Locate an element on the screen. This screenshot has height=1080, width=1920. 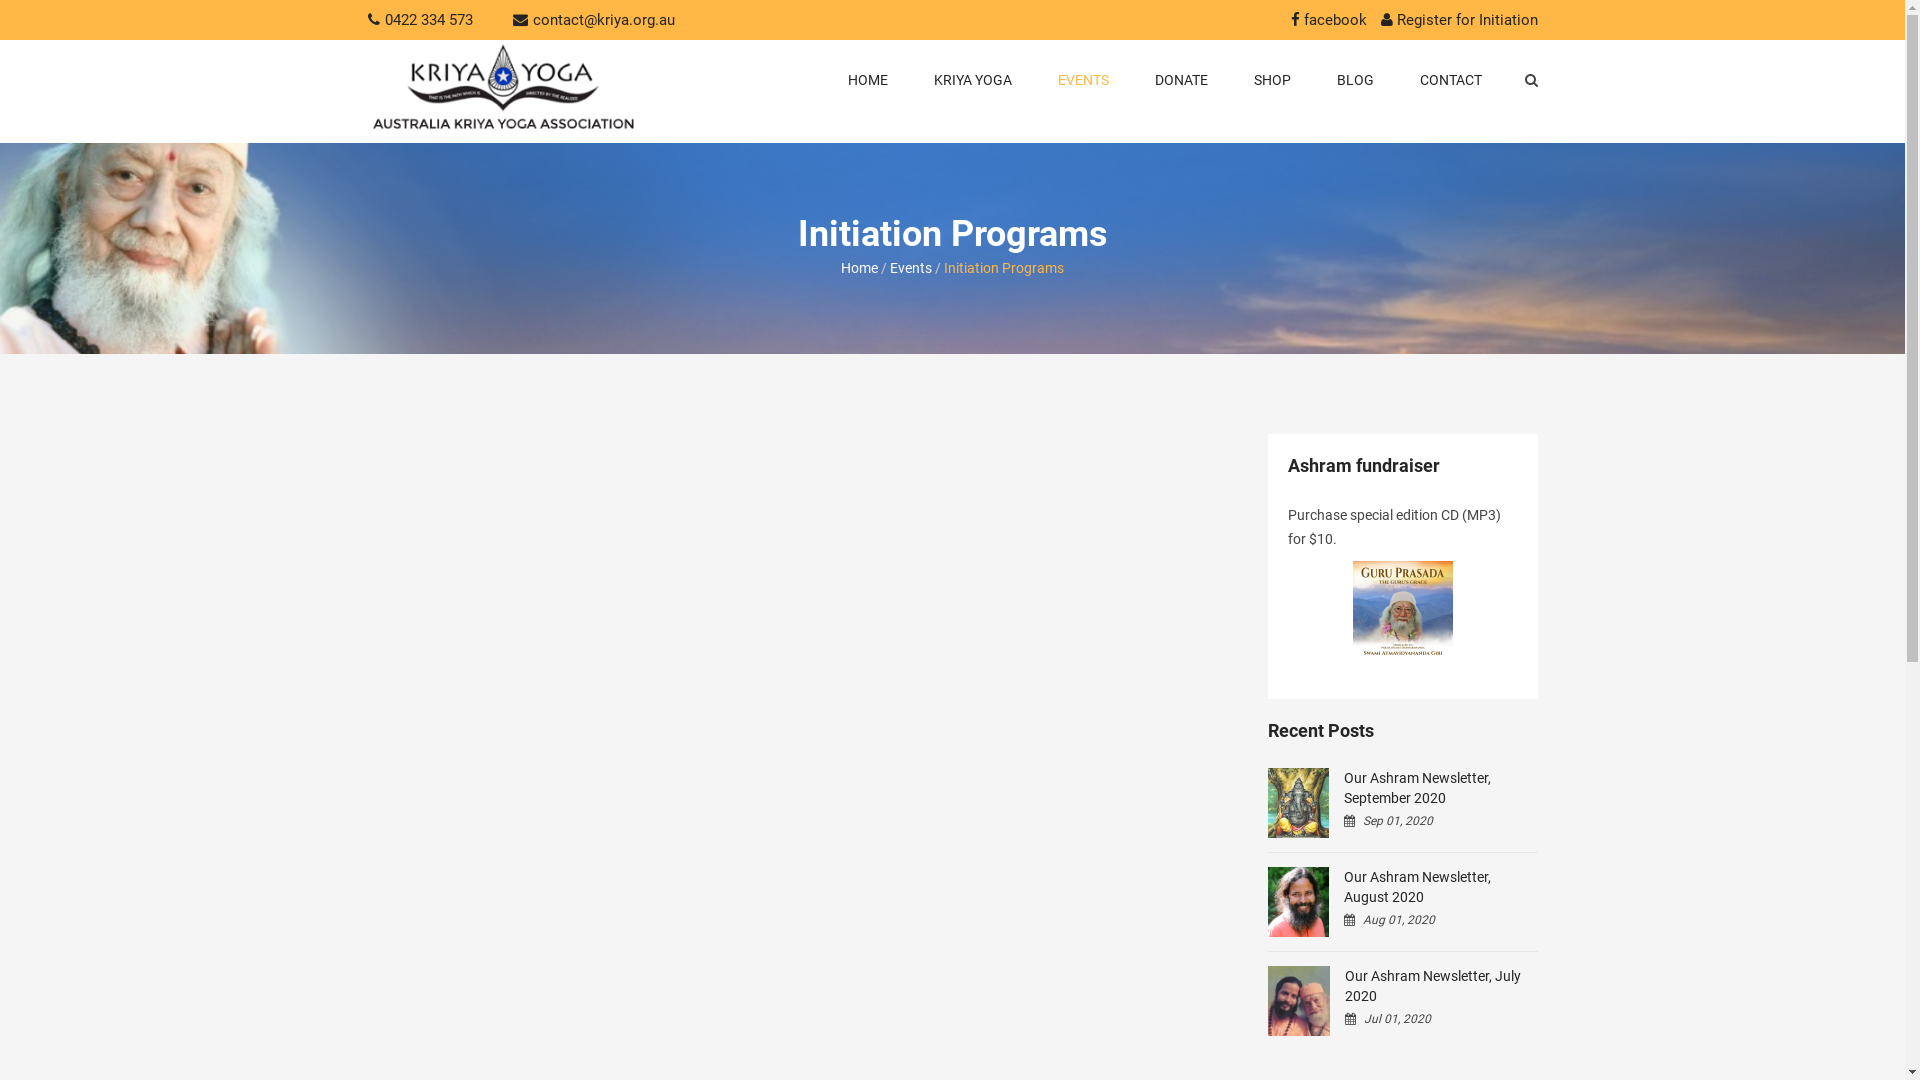
BLOG is located at coordinates (1356, 80).